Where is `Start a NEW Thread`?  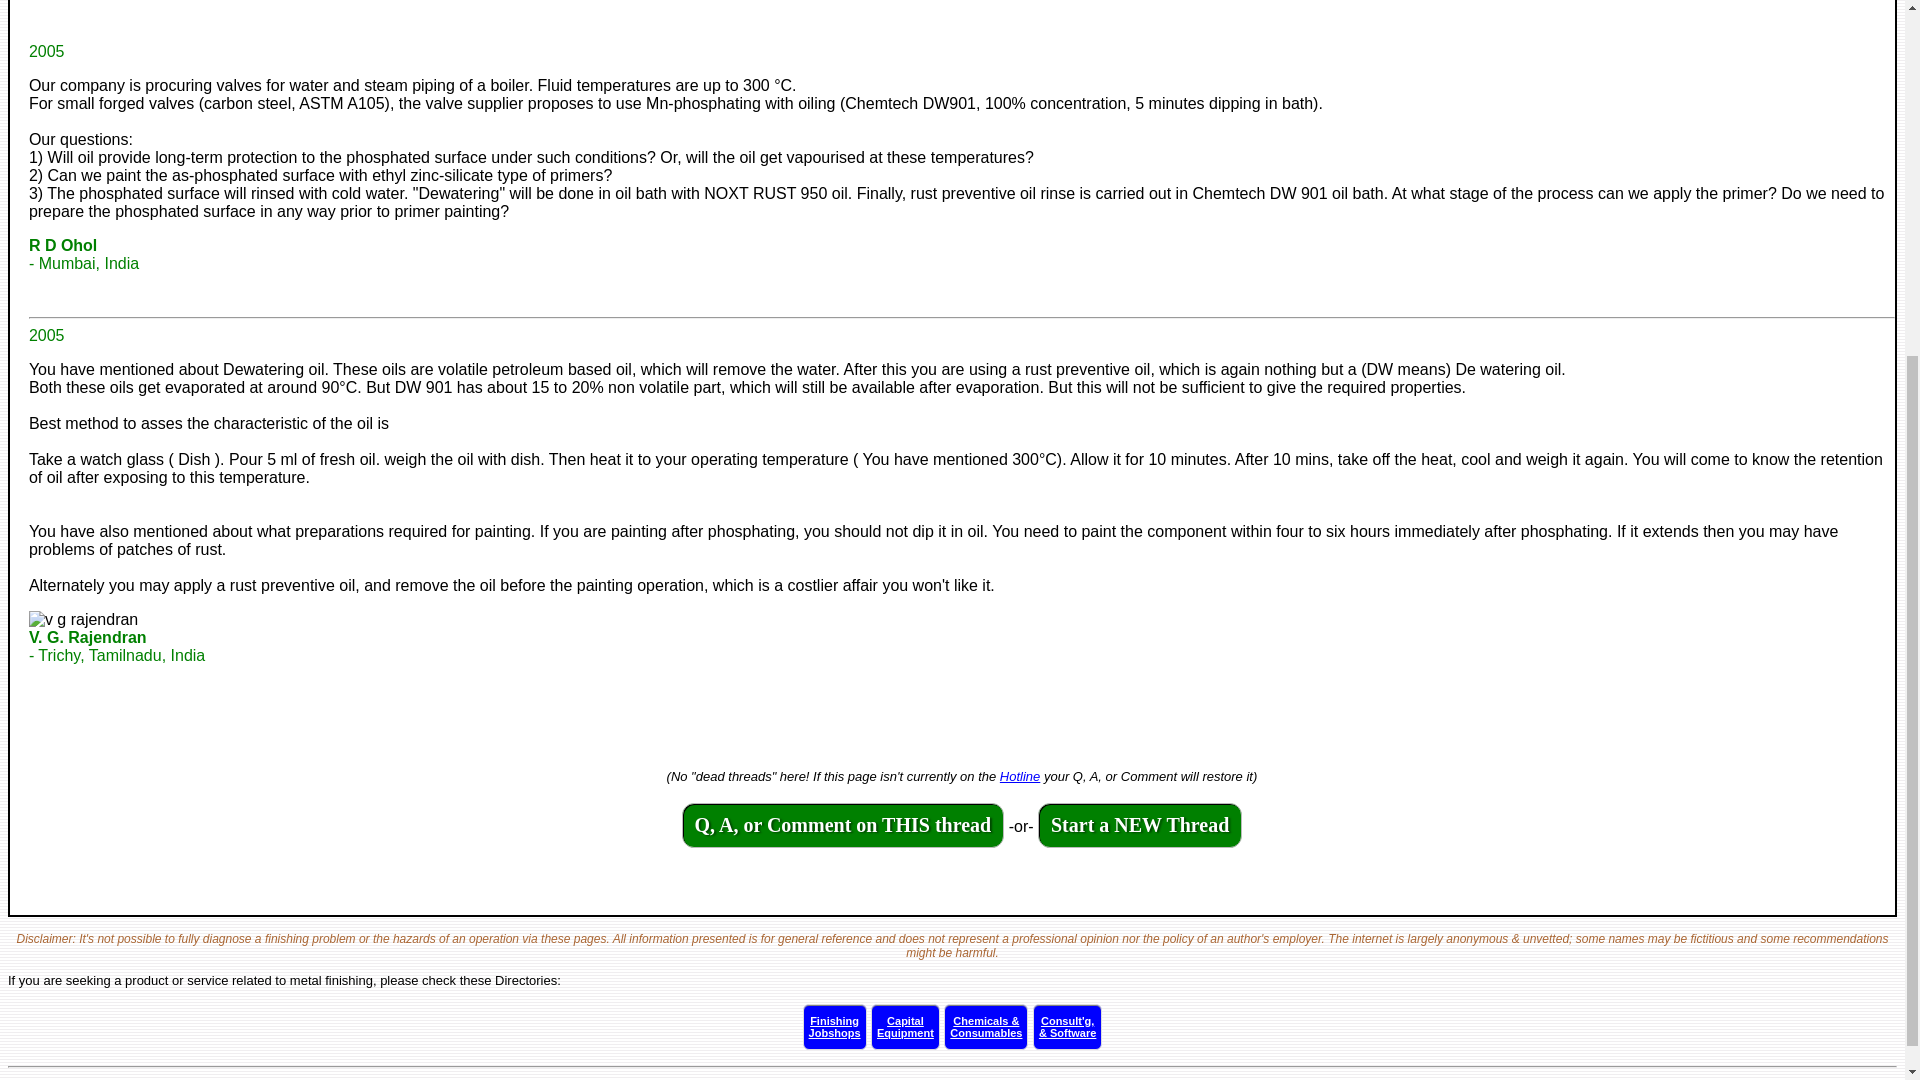 Start a NEW Thread is located at coordinates (906, 1026).